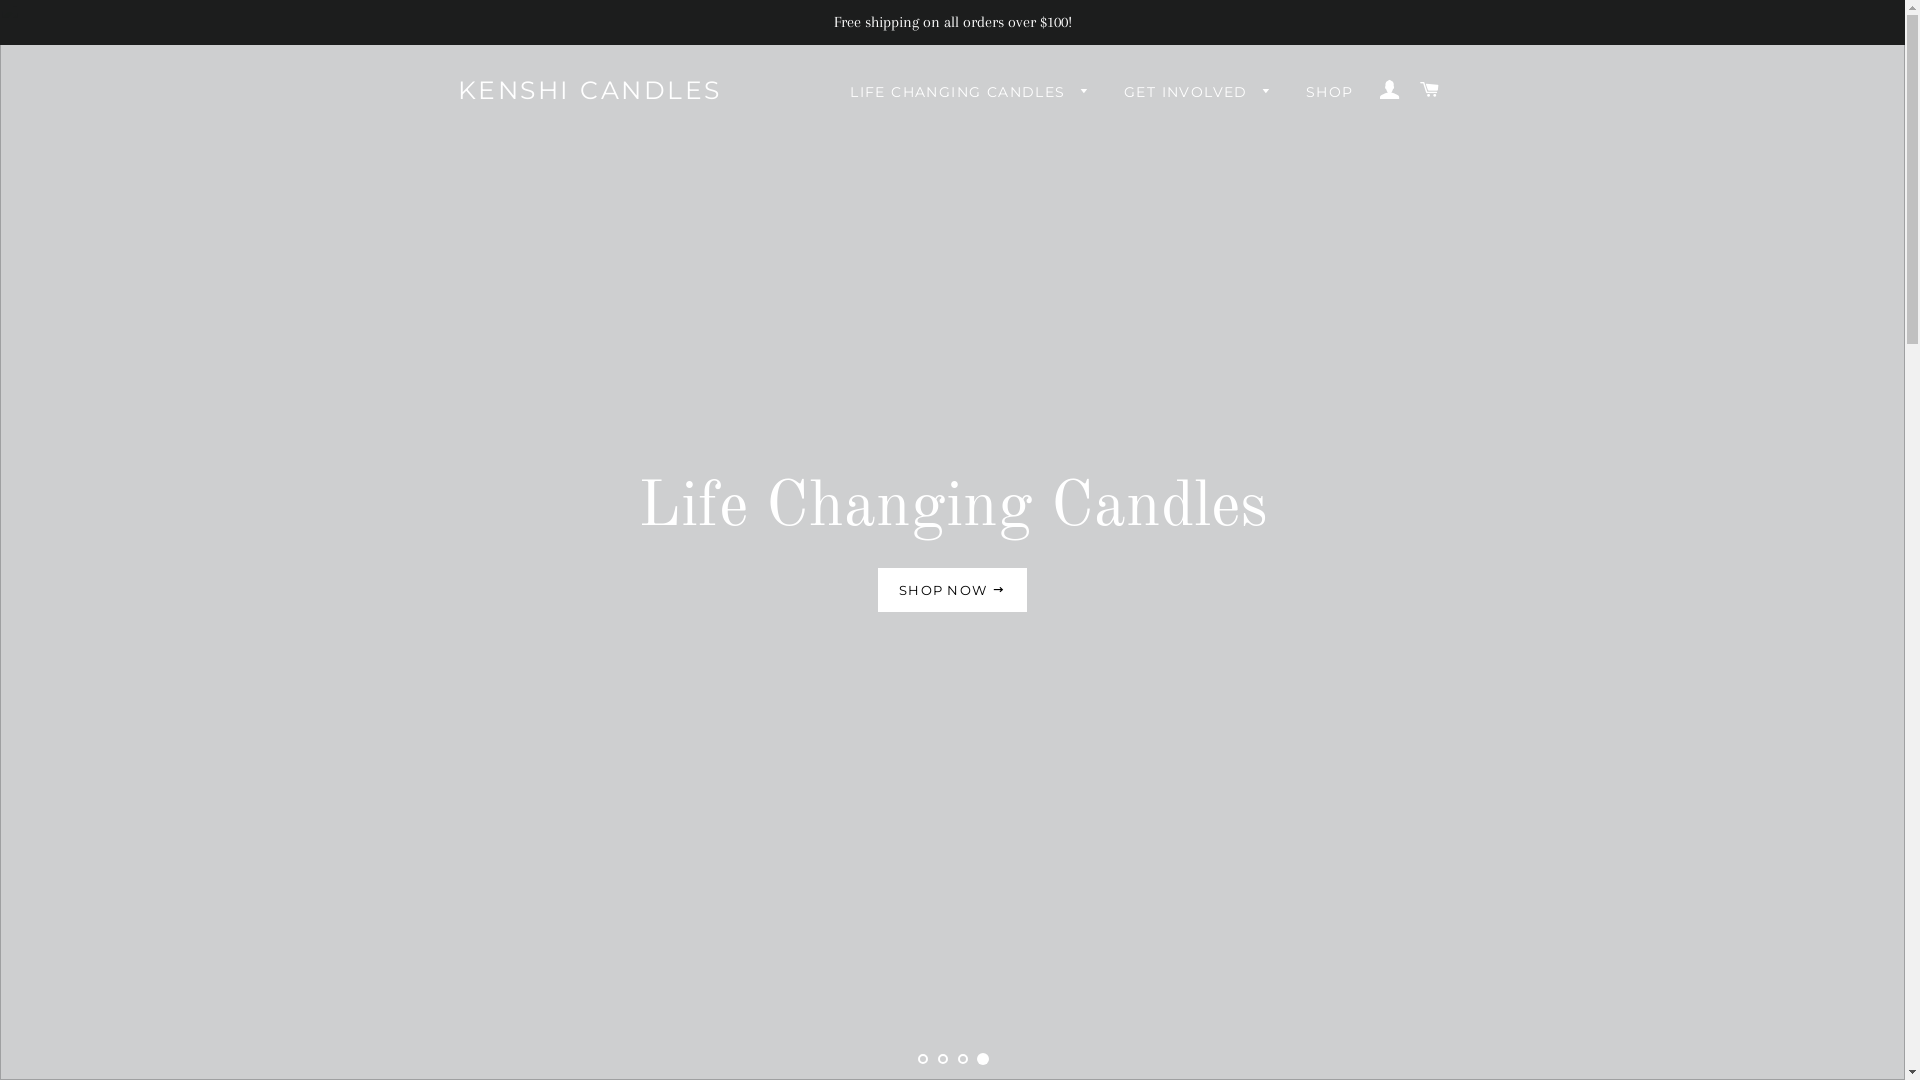 The height and width of the screenshot is (1080, 1920). What do you see at coordinates (942, 1058) in the screenshot?
I see `2` at bounding box center [942, 1058].